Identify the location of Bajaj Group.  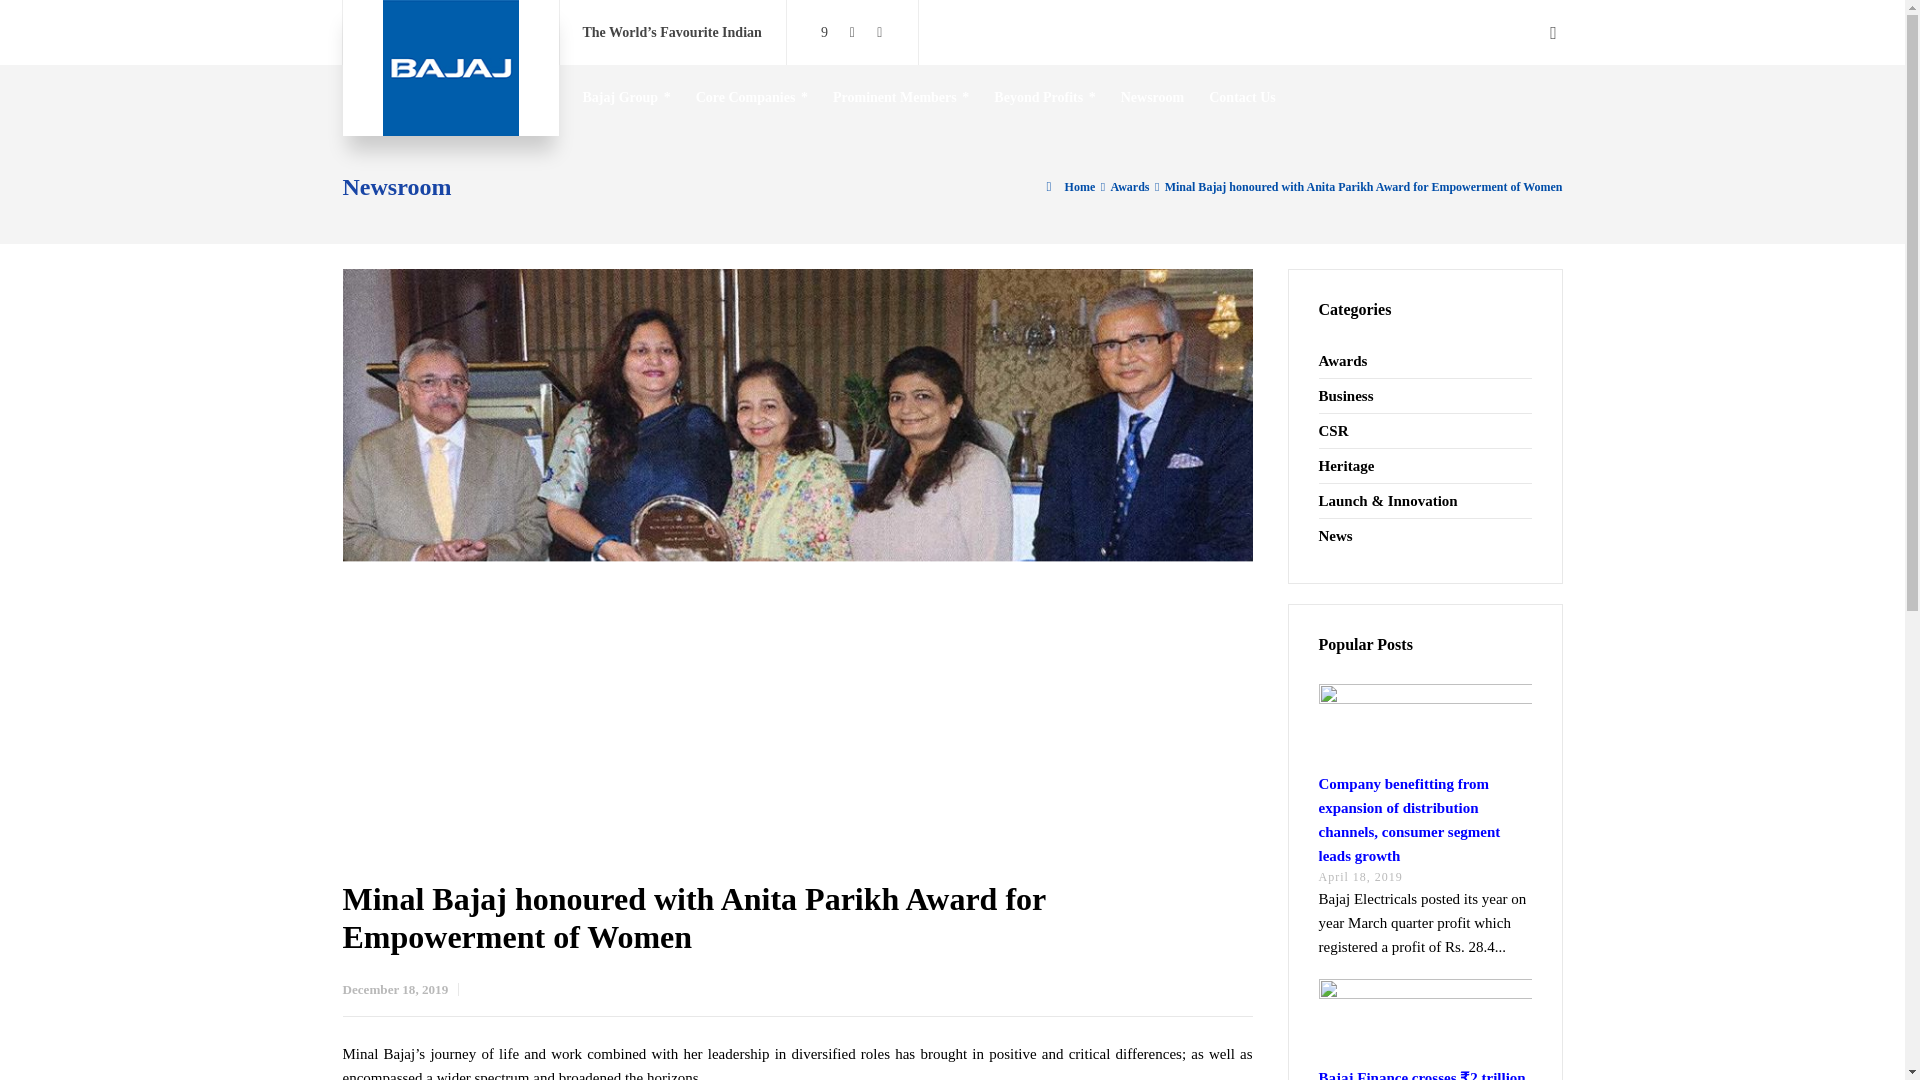
(450, 68).